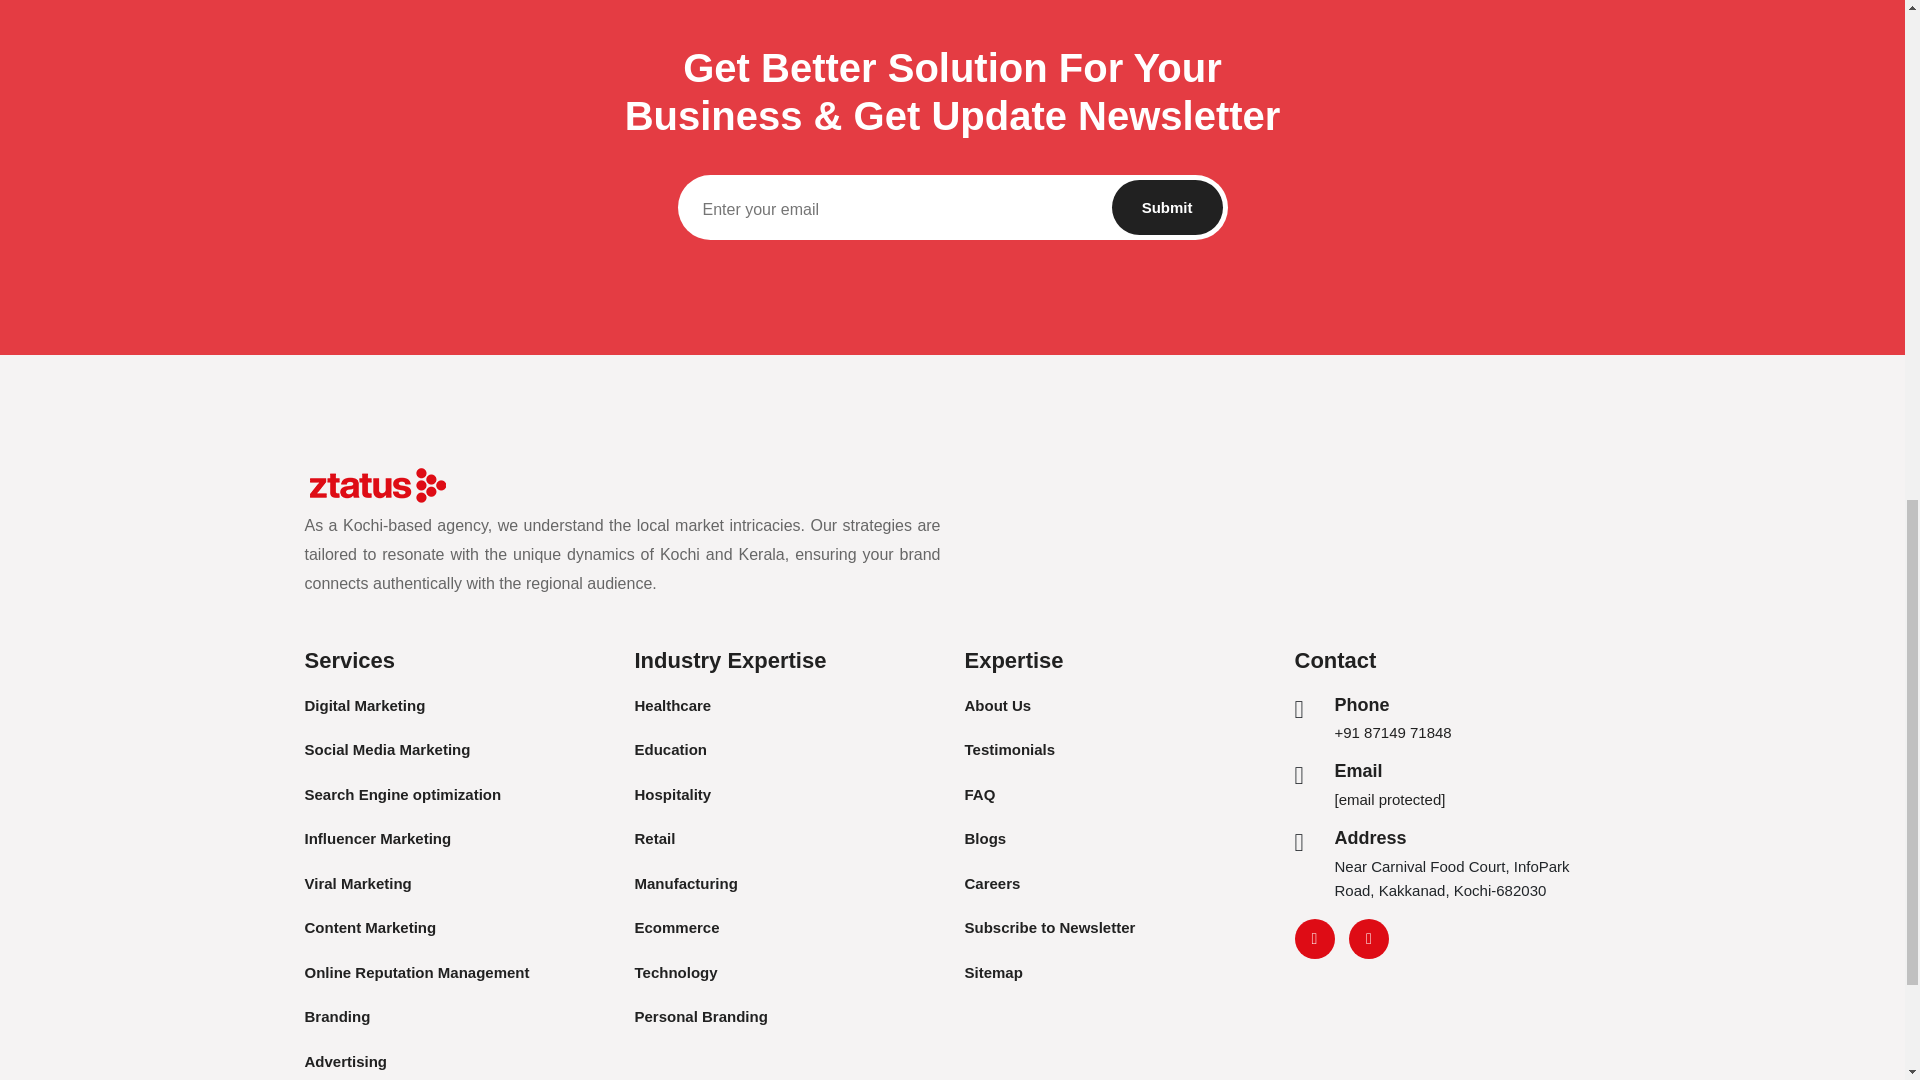 The width and height of the screenshot is (1920, 1080). I want to click on Influencer Marketing, so click(377, 838).